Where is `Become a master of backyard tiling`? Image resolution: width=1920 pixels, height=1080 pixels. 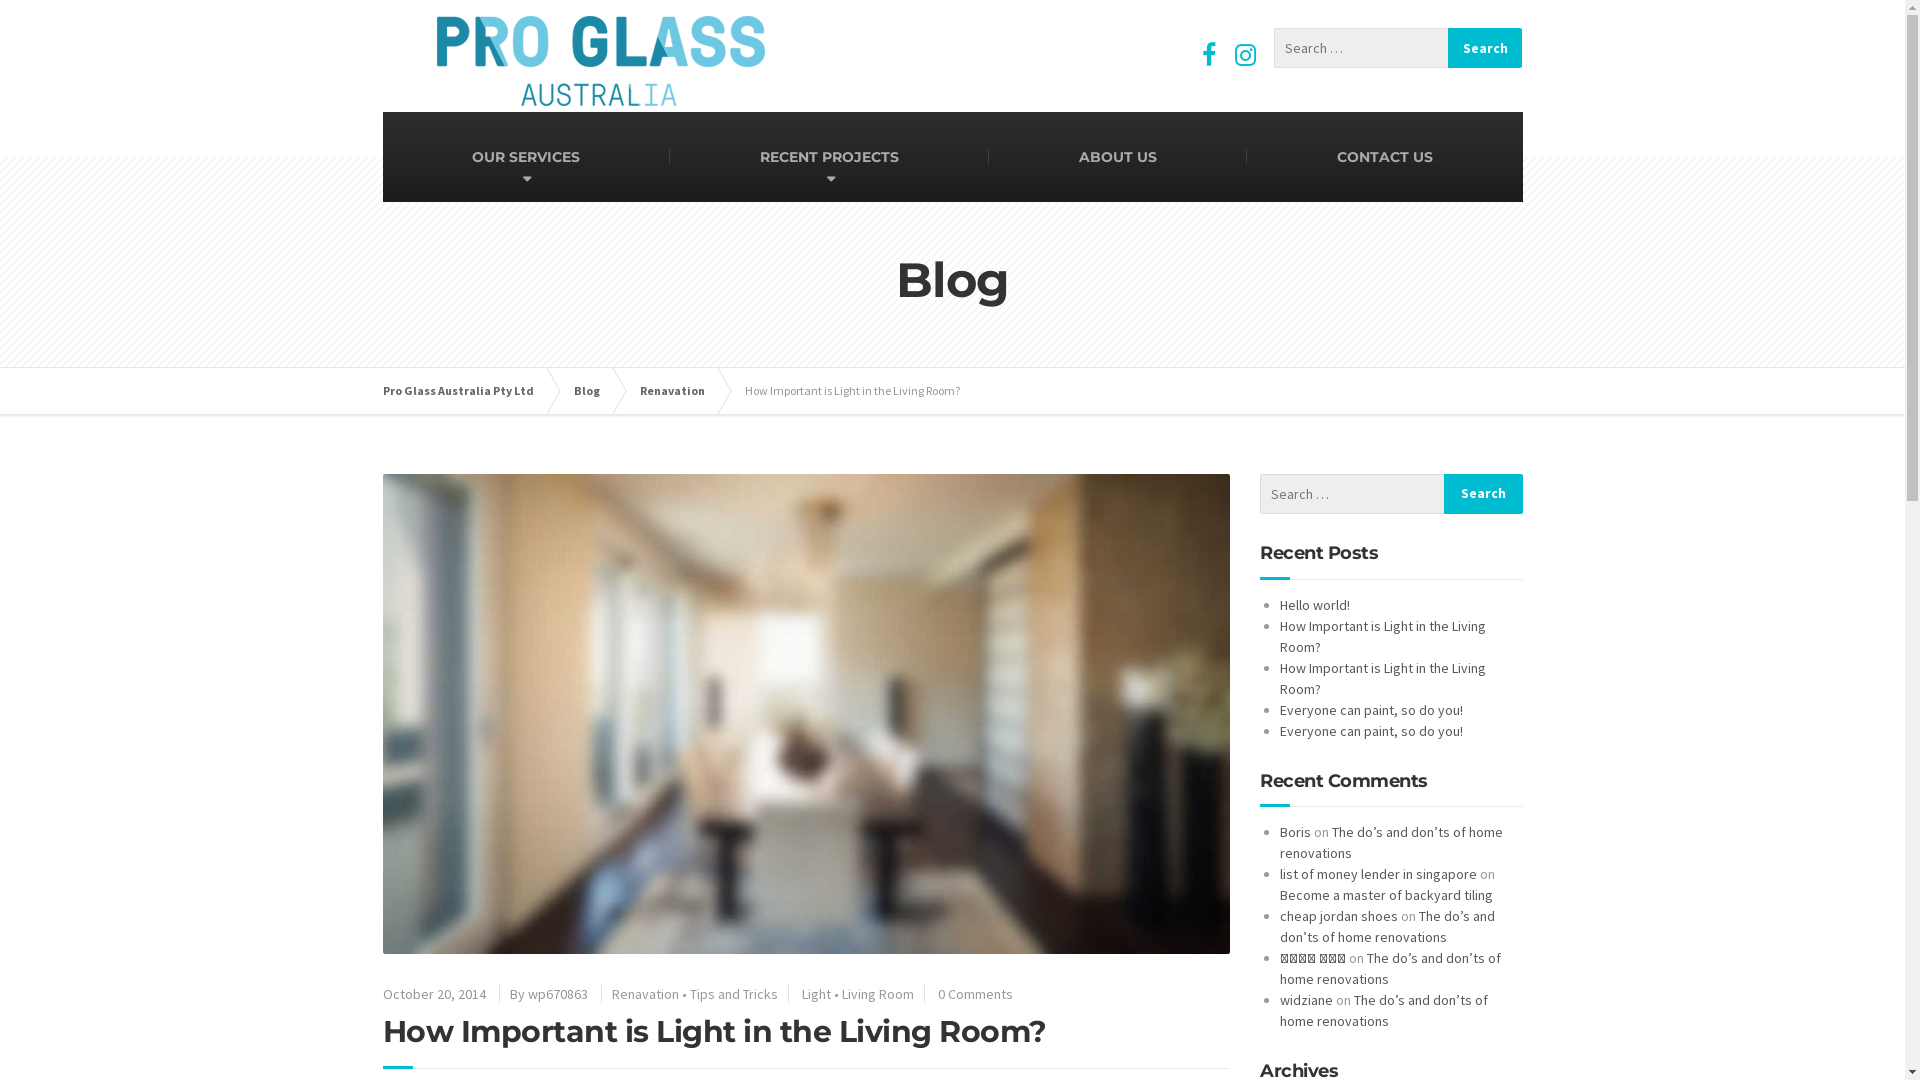 Become a master of backyard tiling is located at coordinates (1386, 895).